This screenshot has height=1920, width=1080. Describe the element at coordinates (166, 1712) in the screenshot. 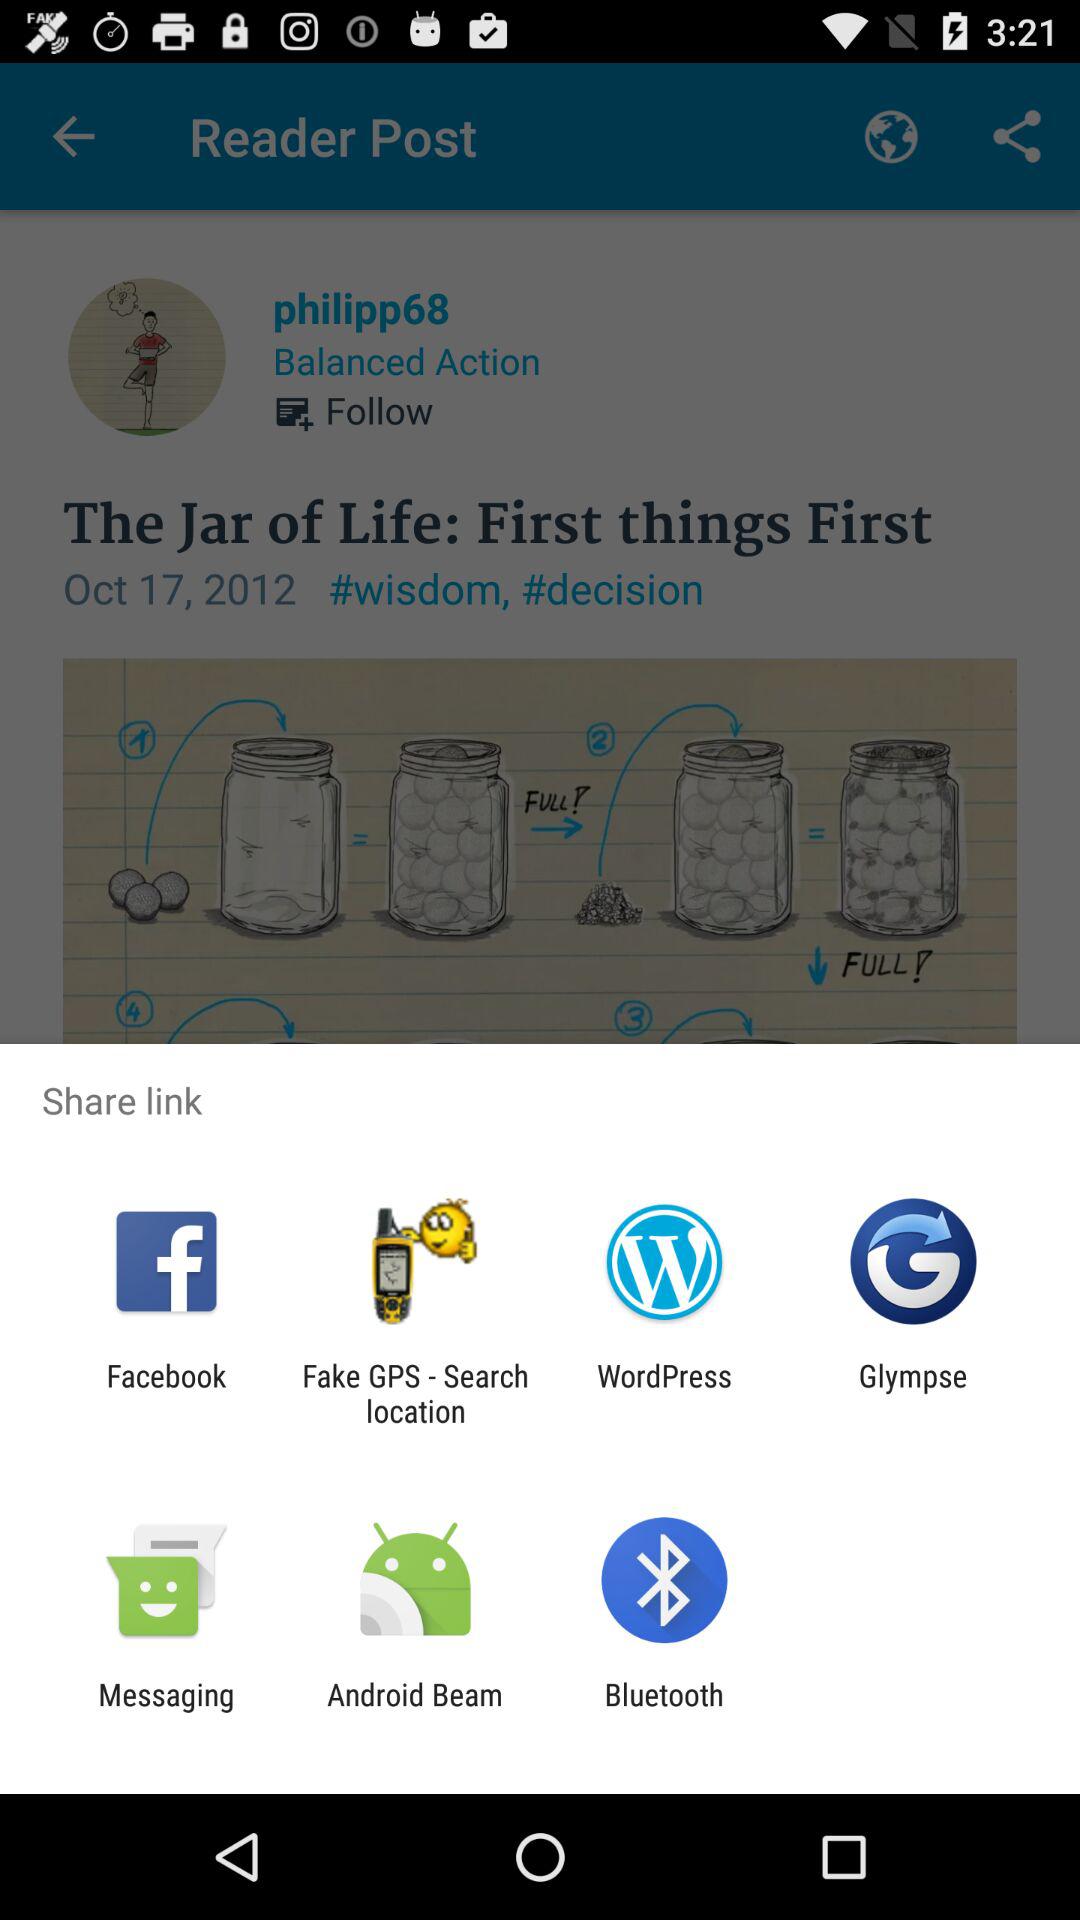

I see `tap messaging app` at that location.